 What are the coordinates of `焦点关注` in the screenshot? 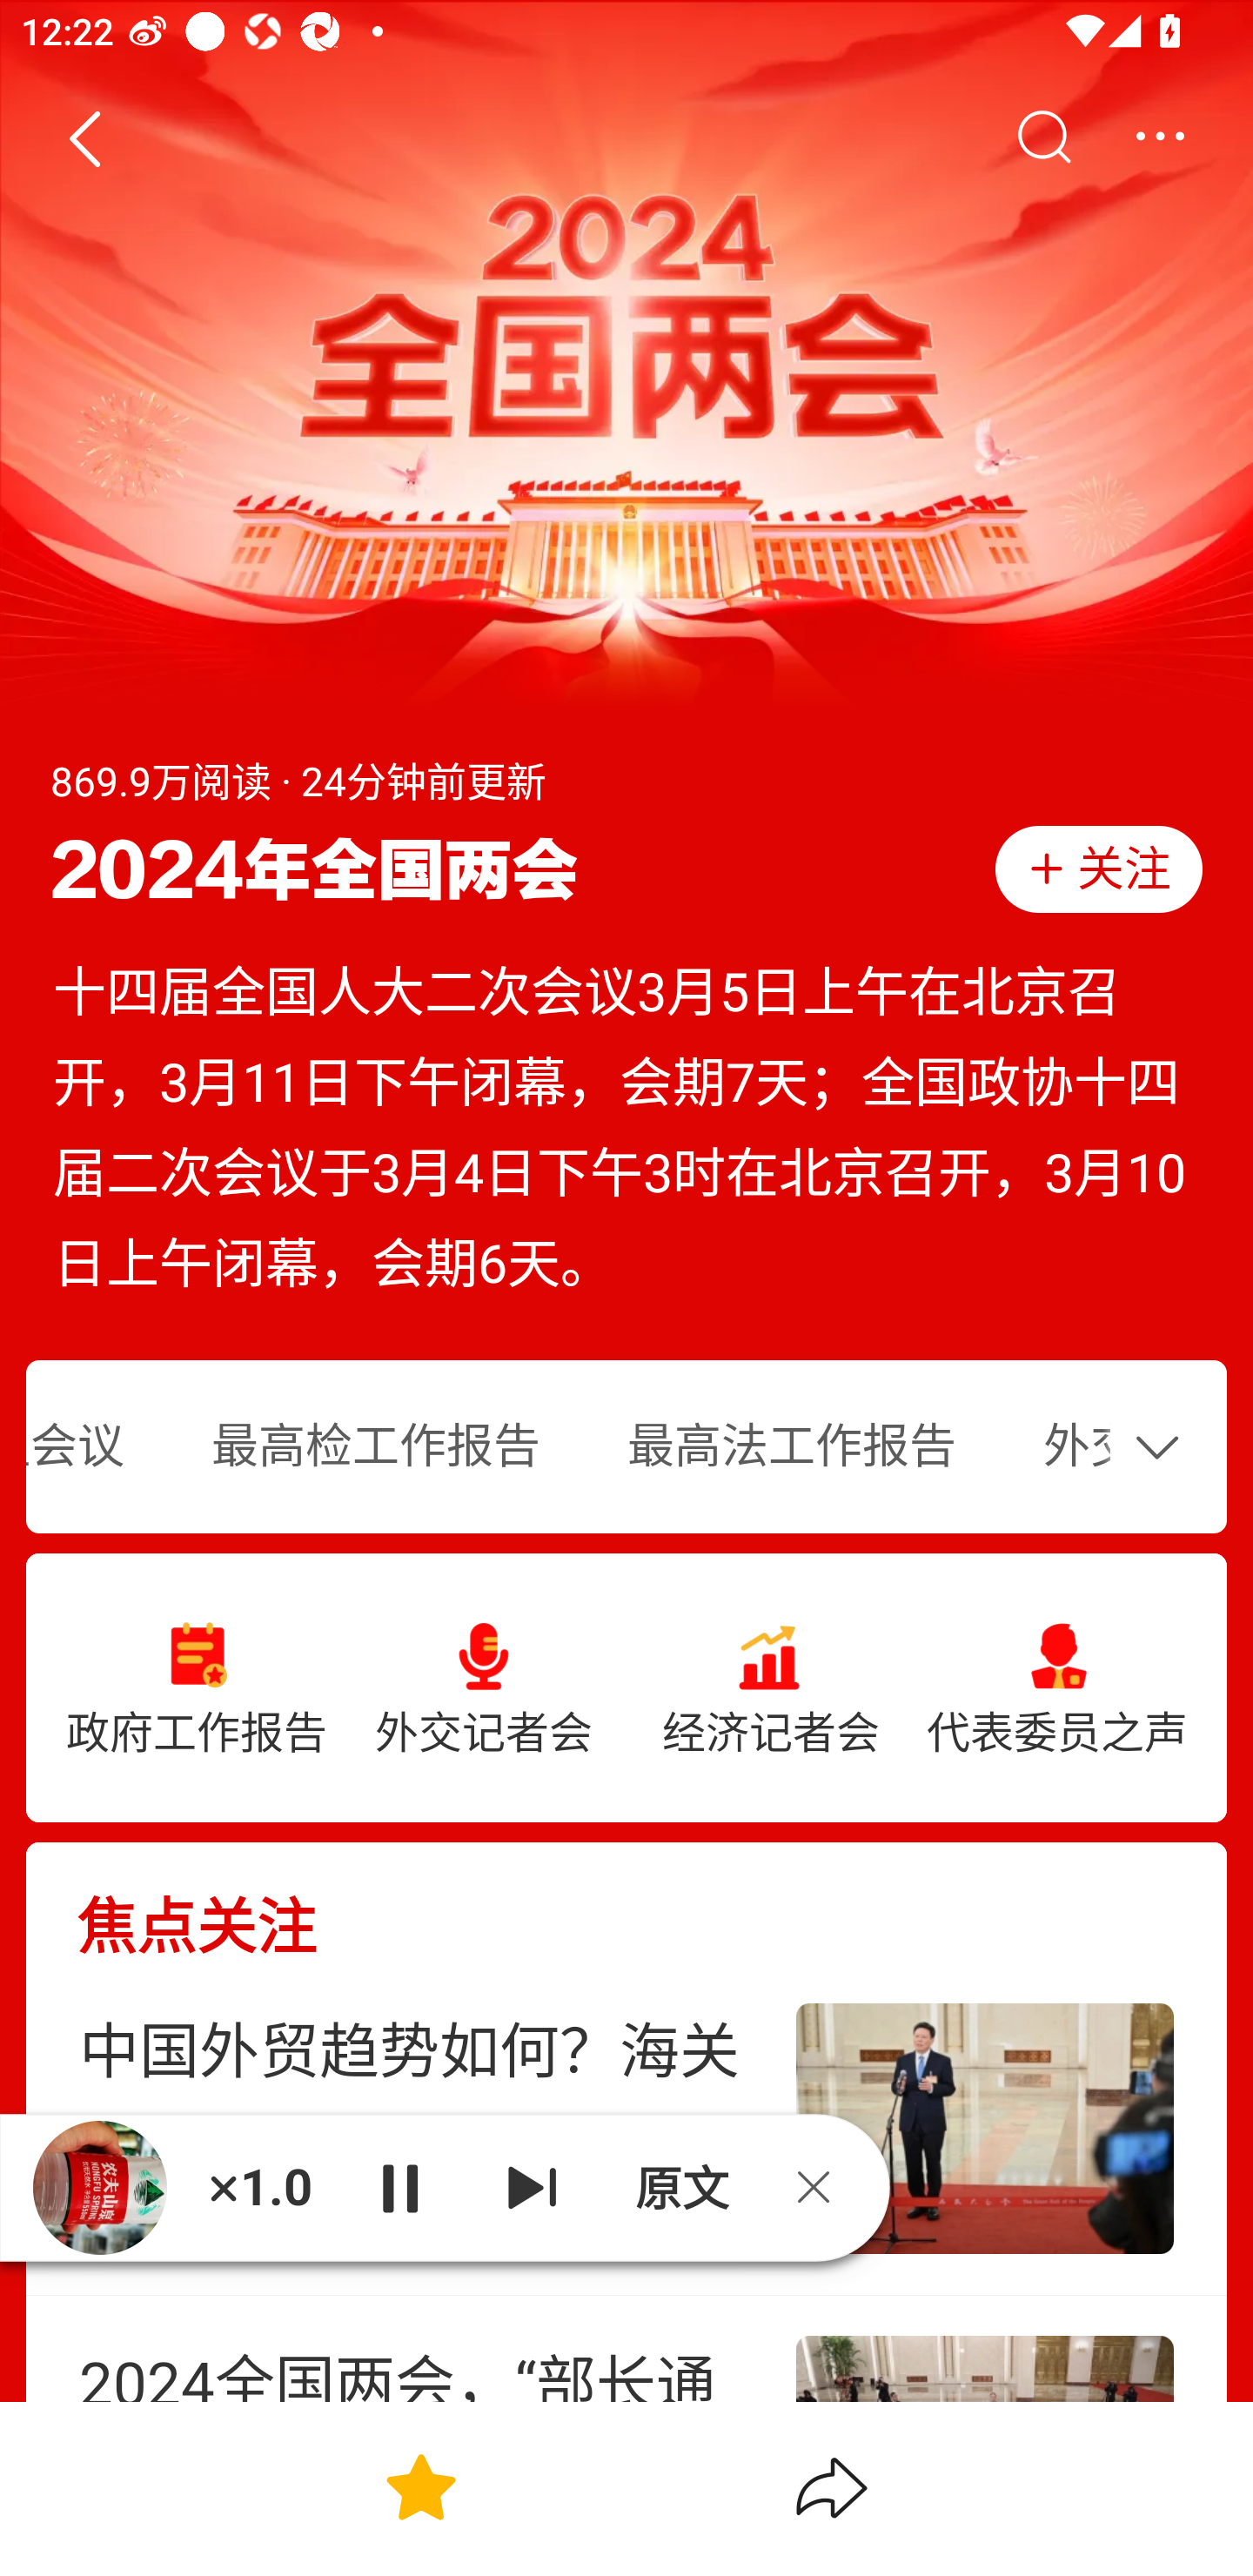 It's located at (626, 1902).